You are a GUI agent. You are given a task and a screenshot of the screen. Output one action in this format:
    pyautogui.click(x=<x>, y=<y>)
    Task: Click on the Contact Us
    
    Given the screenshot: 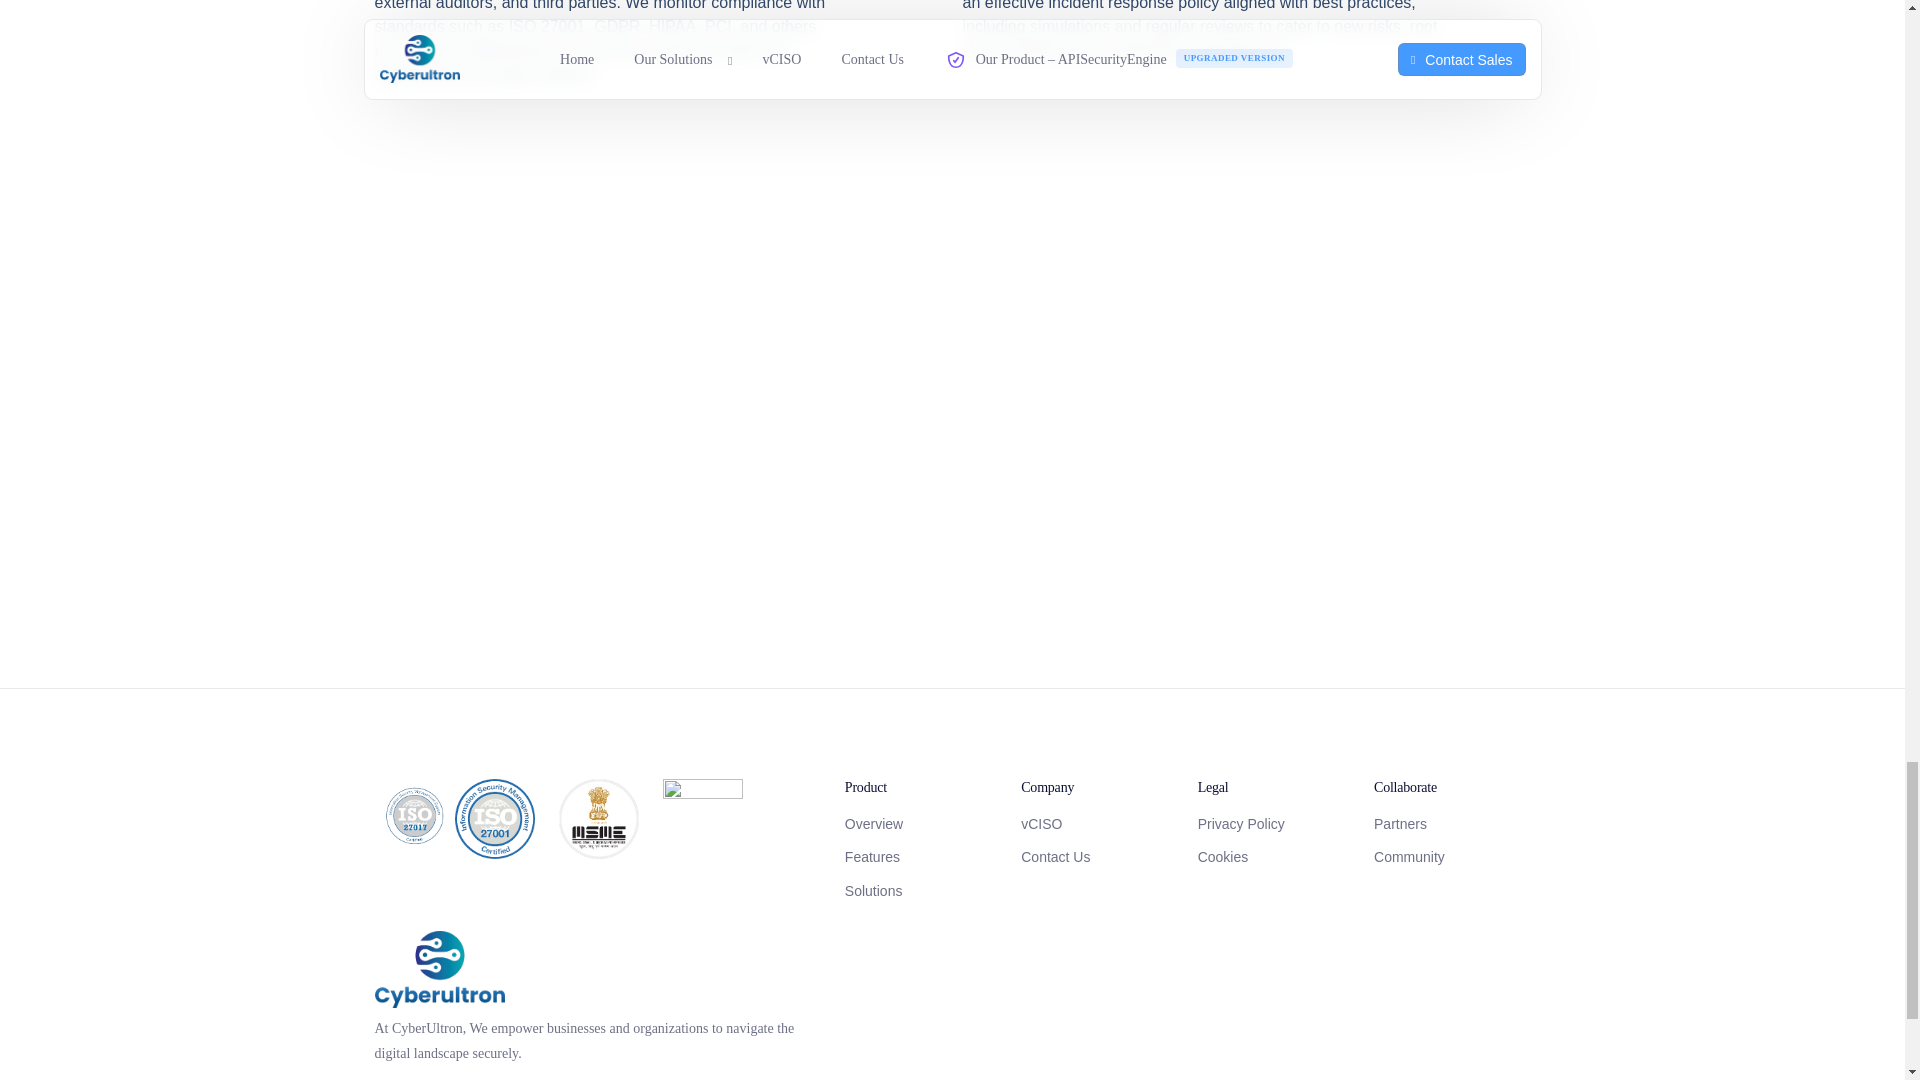 What is the action you would take?
    pyautogui.click(x=1098, y=857)
    